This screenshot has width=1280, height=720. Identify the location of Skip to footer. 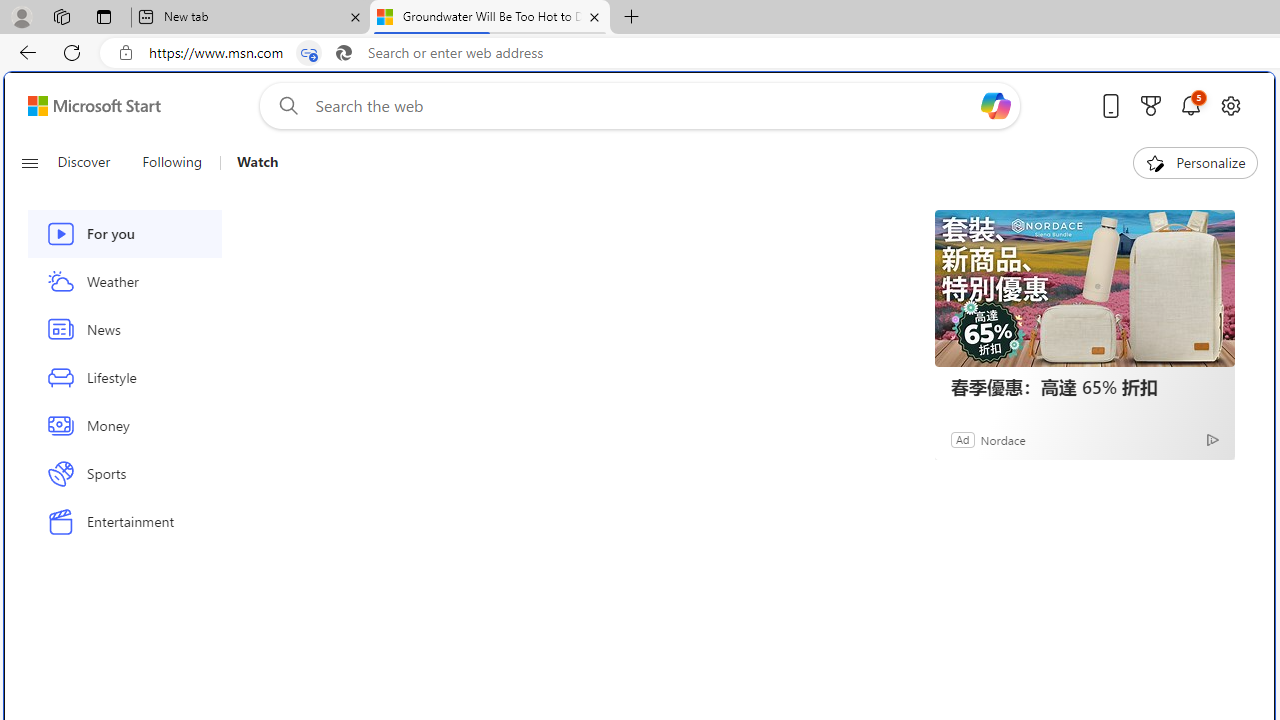
(82, 106).